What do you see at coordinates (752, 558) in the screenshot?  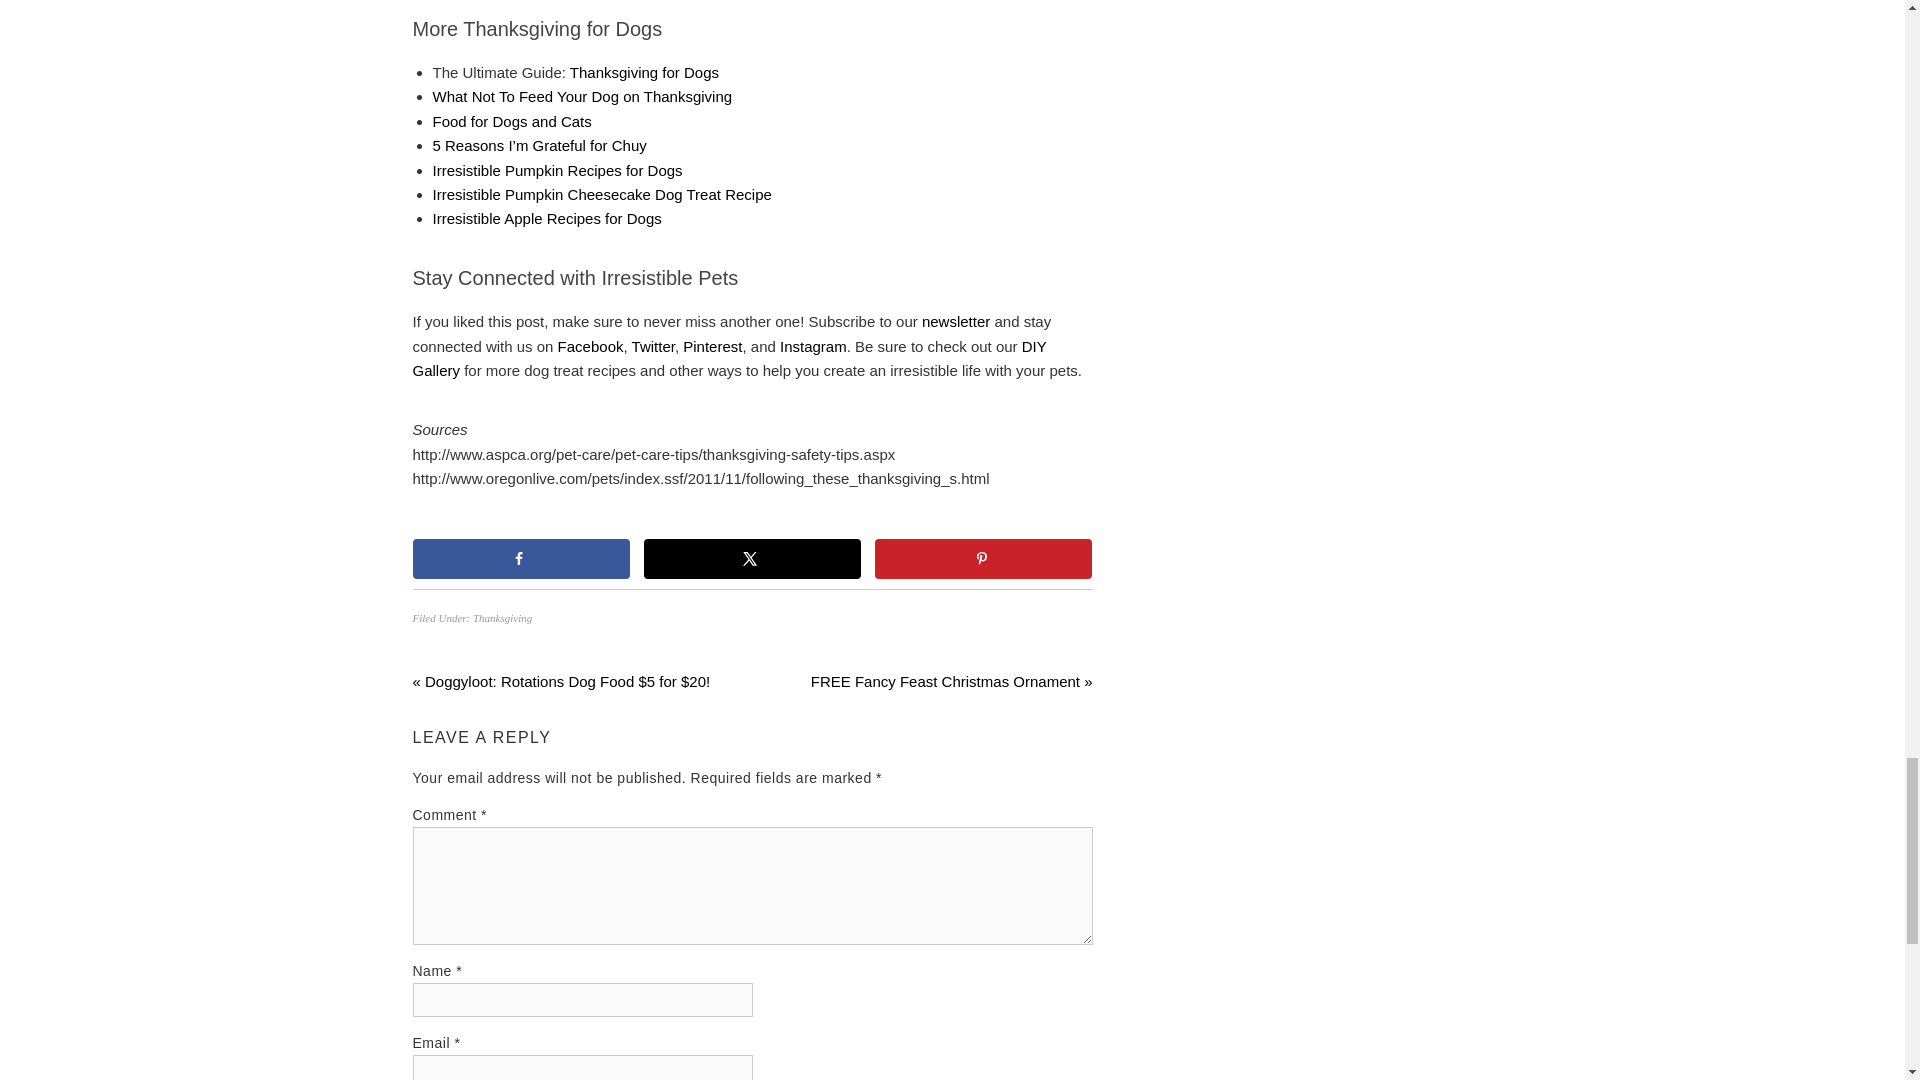 I see `Share on X` at bounding box center [752, 558].